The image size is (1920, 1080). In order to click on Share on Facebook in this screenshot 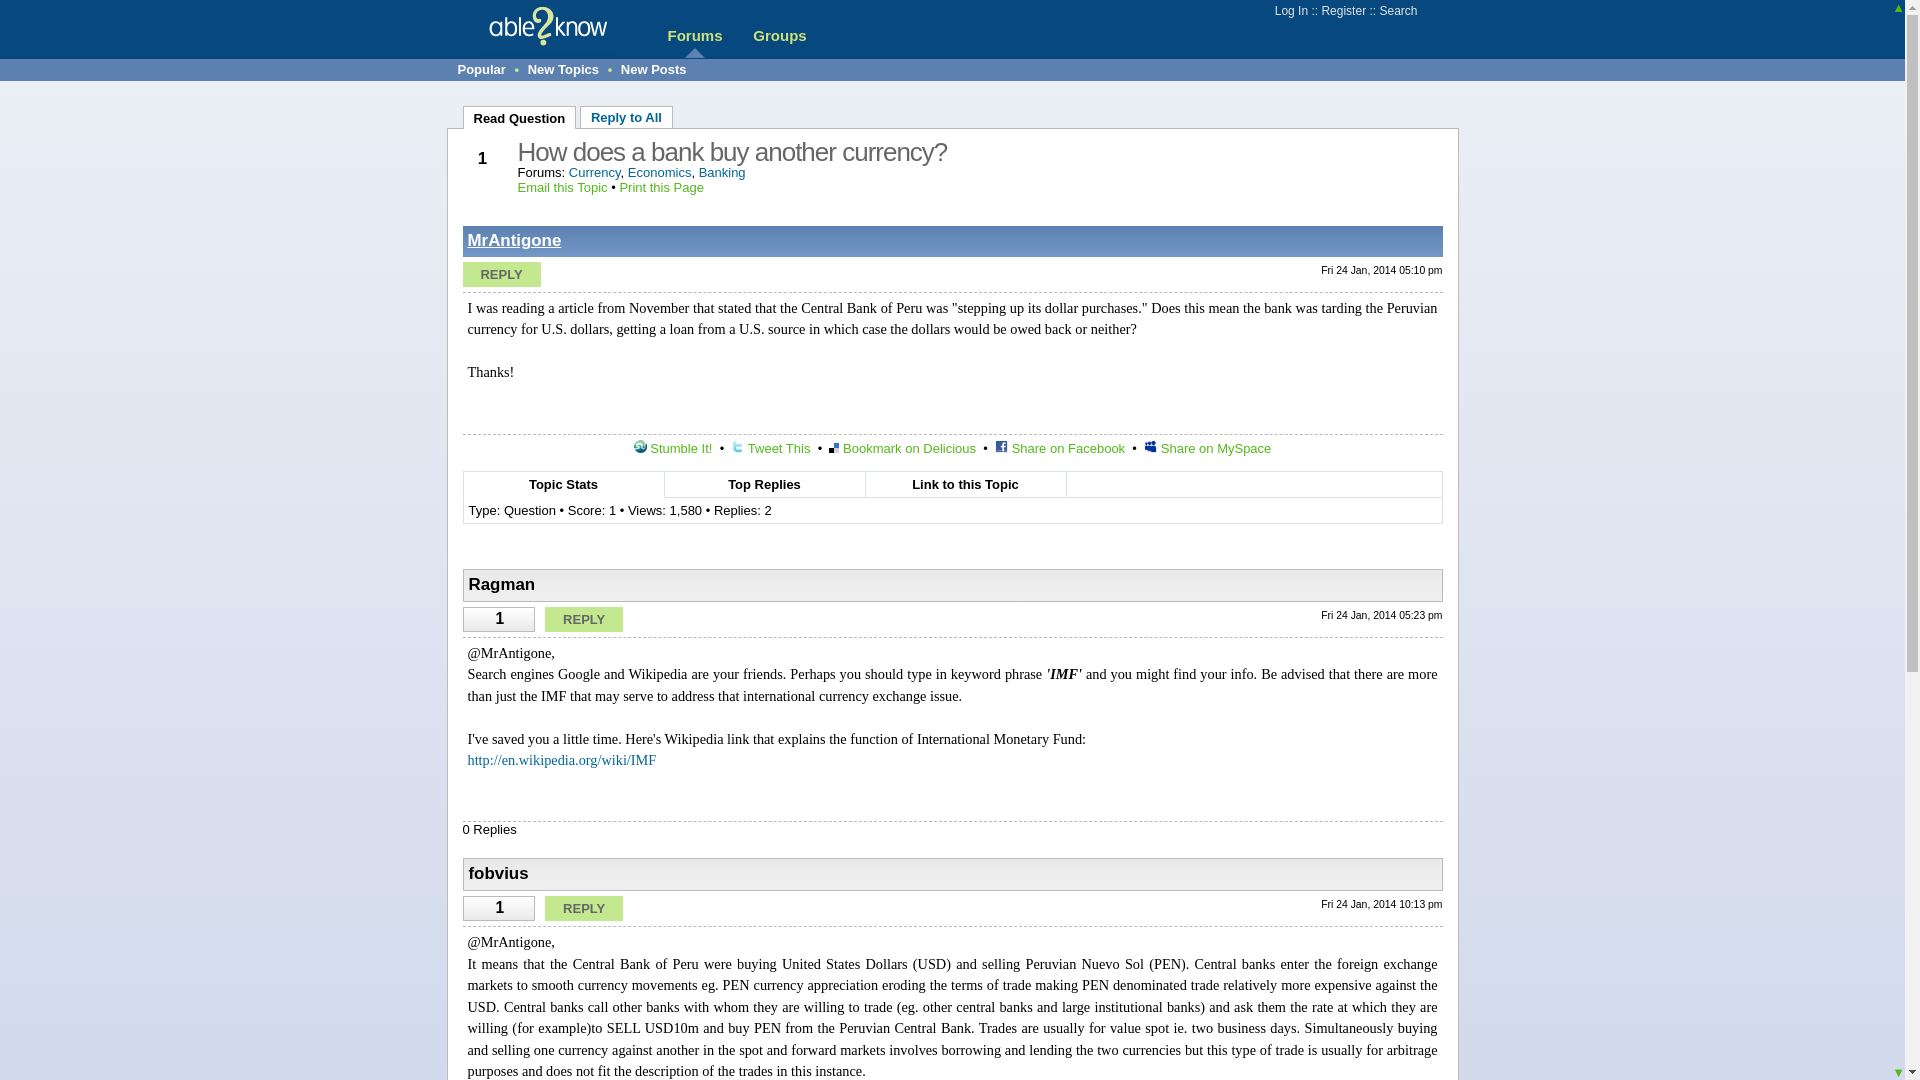, I will do `click(1060, 448)`.